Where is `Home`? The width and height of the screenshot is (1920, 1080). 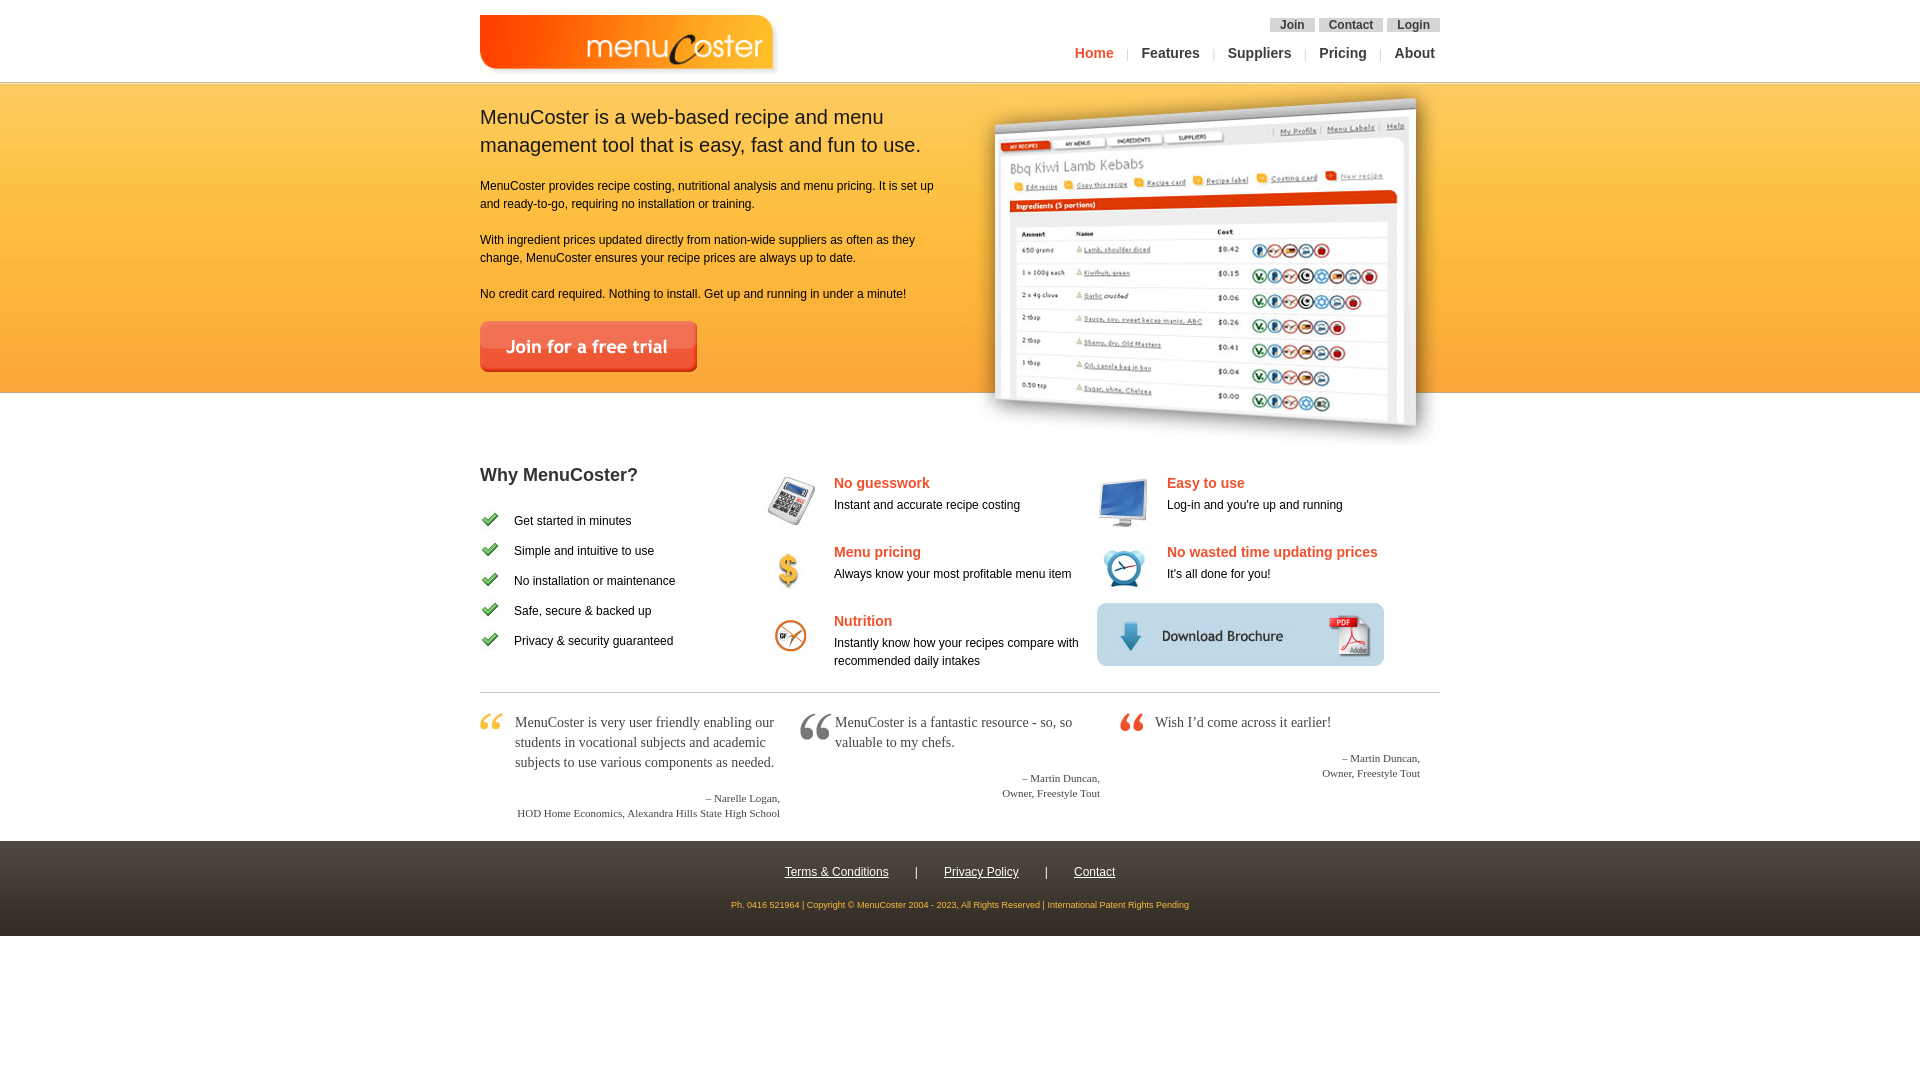 Home is located at coordinates (1097, 53).